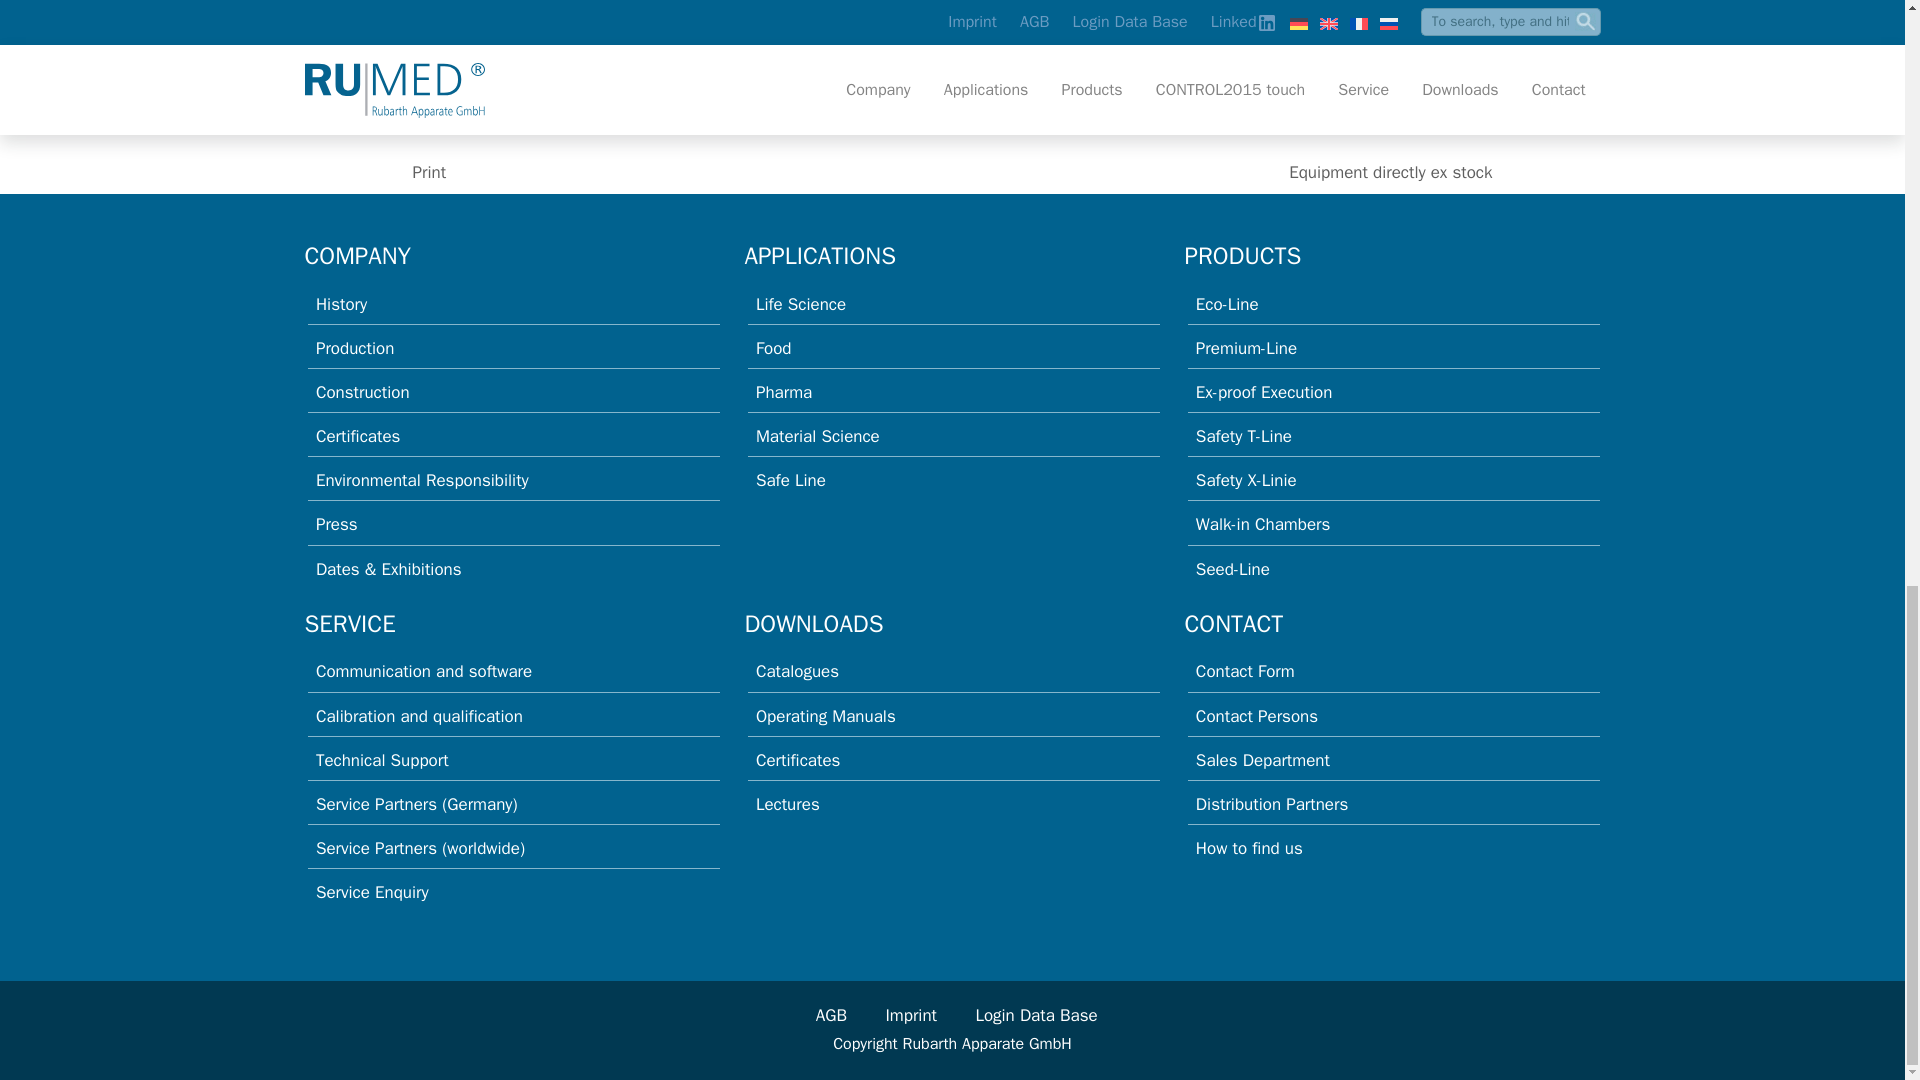 The height and width of the screenshot is (1080, 1920). Describe the element at coordinates (1232, 569) in the screenshot. I see `Seed-Line` at that location.